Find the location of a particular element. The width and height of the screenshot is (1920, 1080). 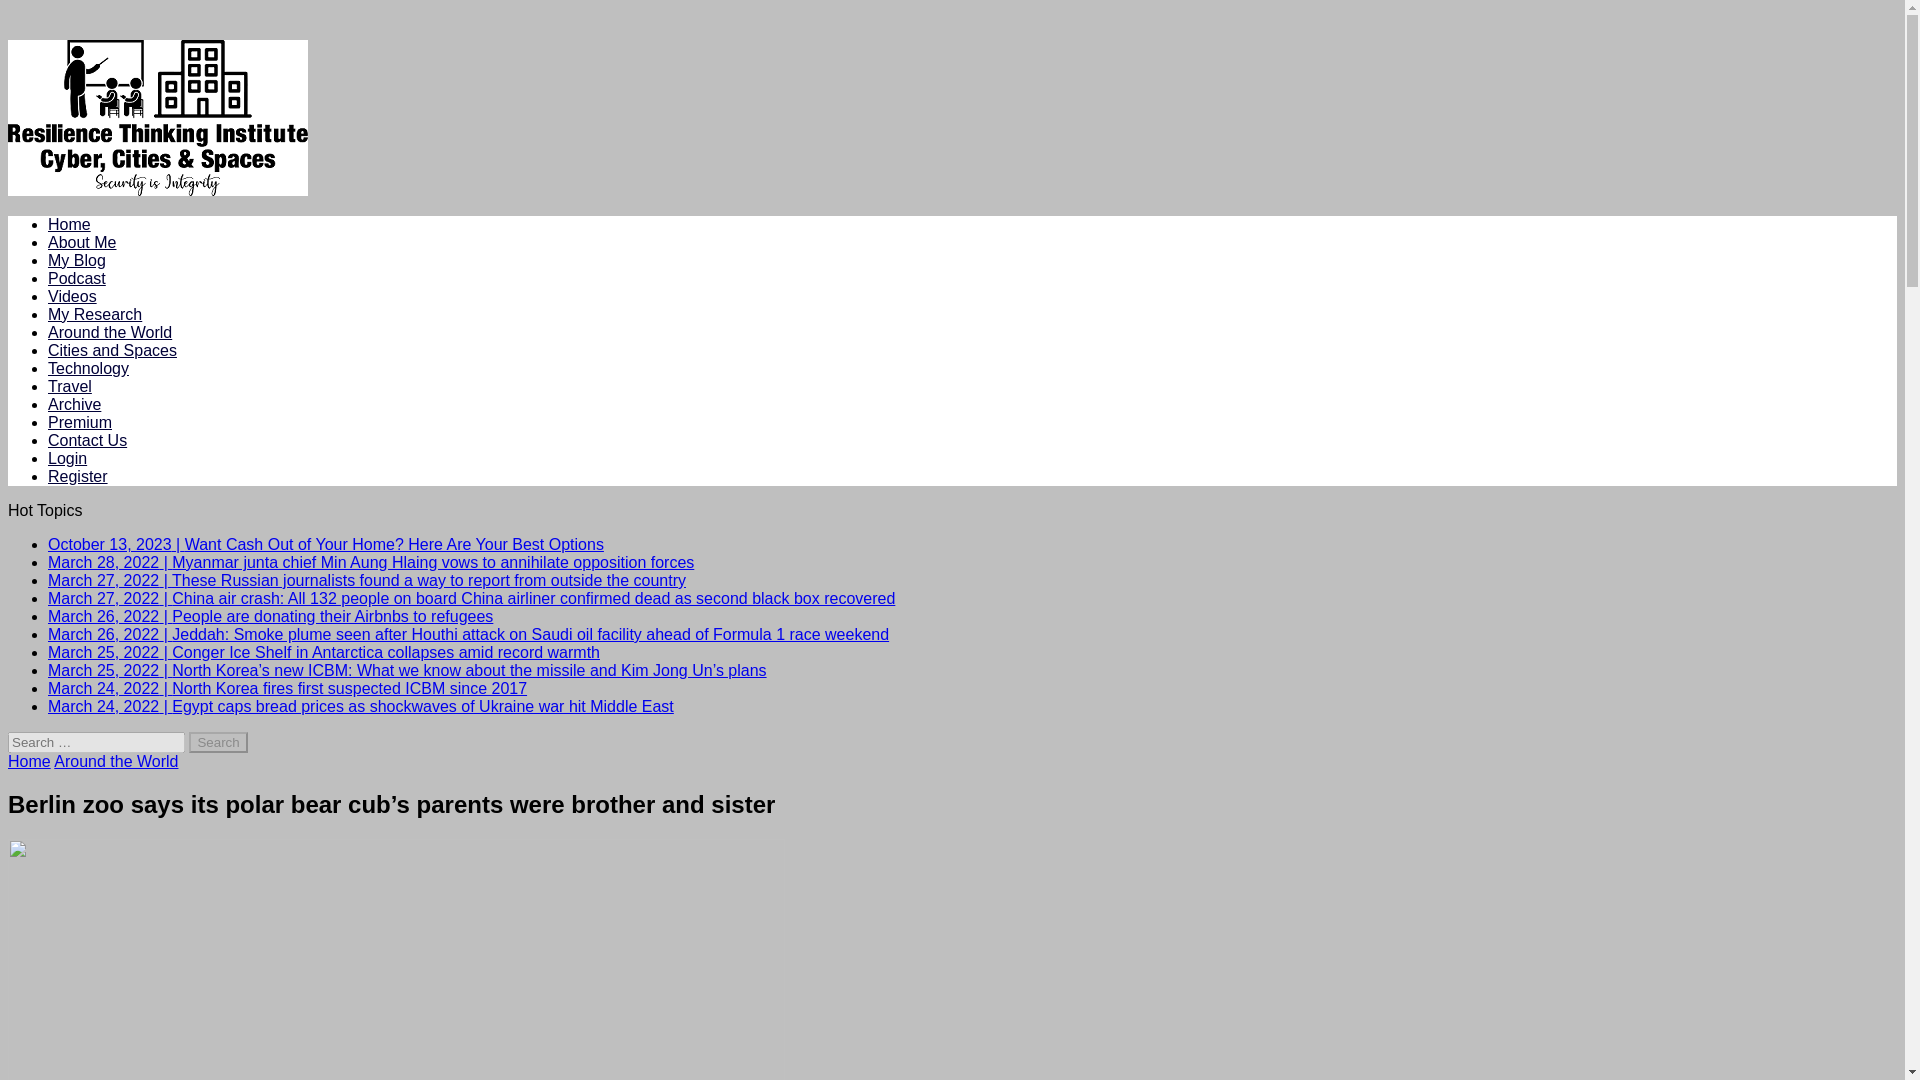

Home is located at coordinates (69, 224).